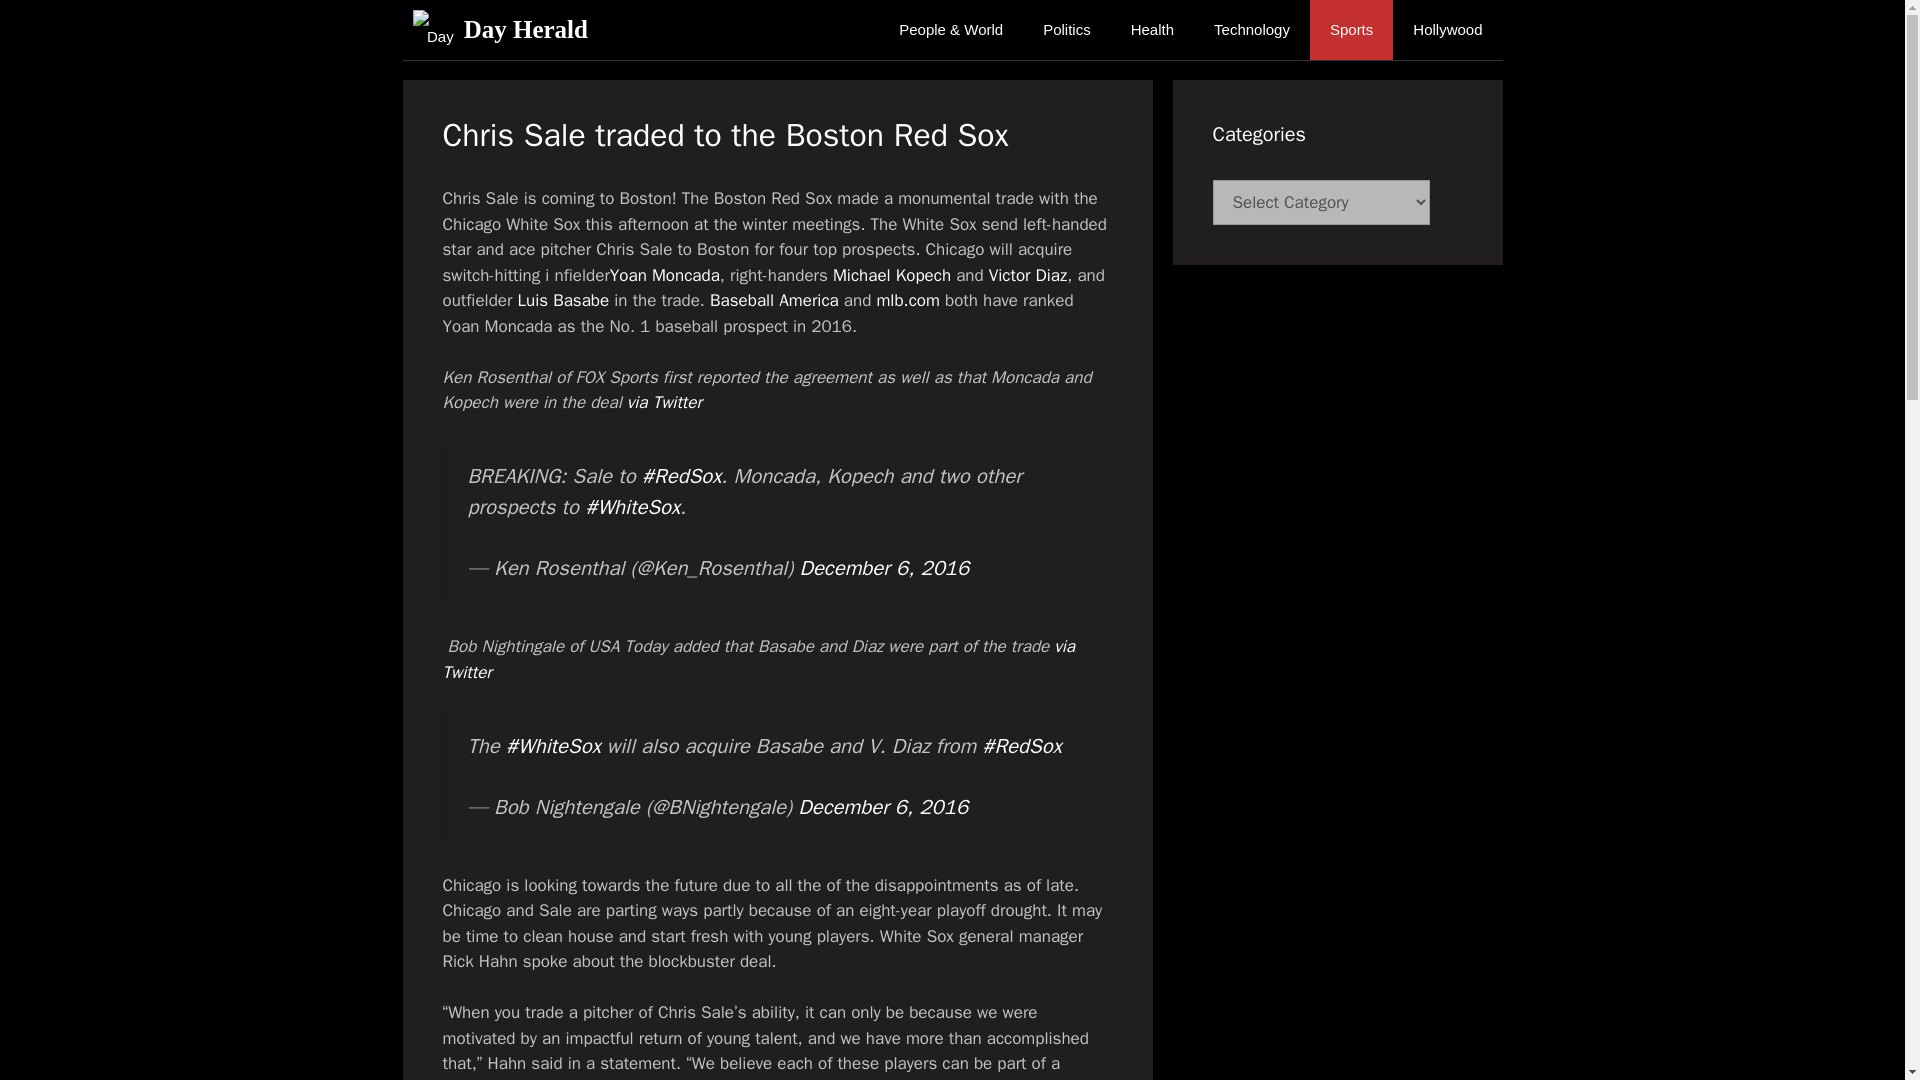 The width and height of the screenshot is (1920, 1080). I want to click on Victor Diaz, so click(1028, 274).